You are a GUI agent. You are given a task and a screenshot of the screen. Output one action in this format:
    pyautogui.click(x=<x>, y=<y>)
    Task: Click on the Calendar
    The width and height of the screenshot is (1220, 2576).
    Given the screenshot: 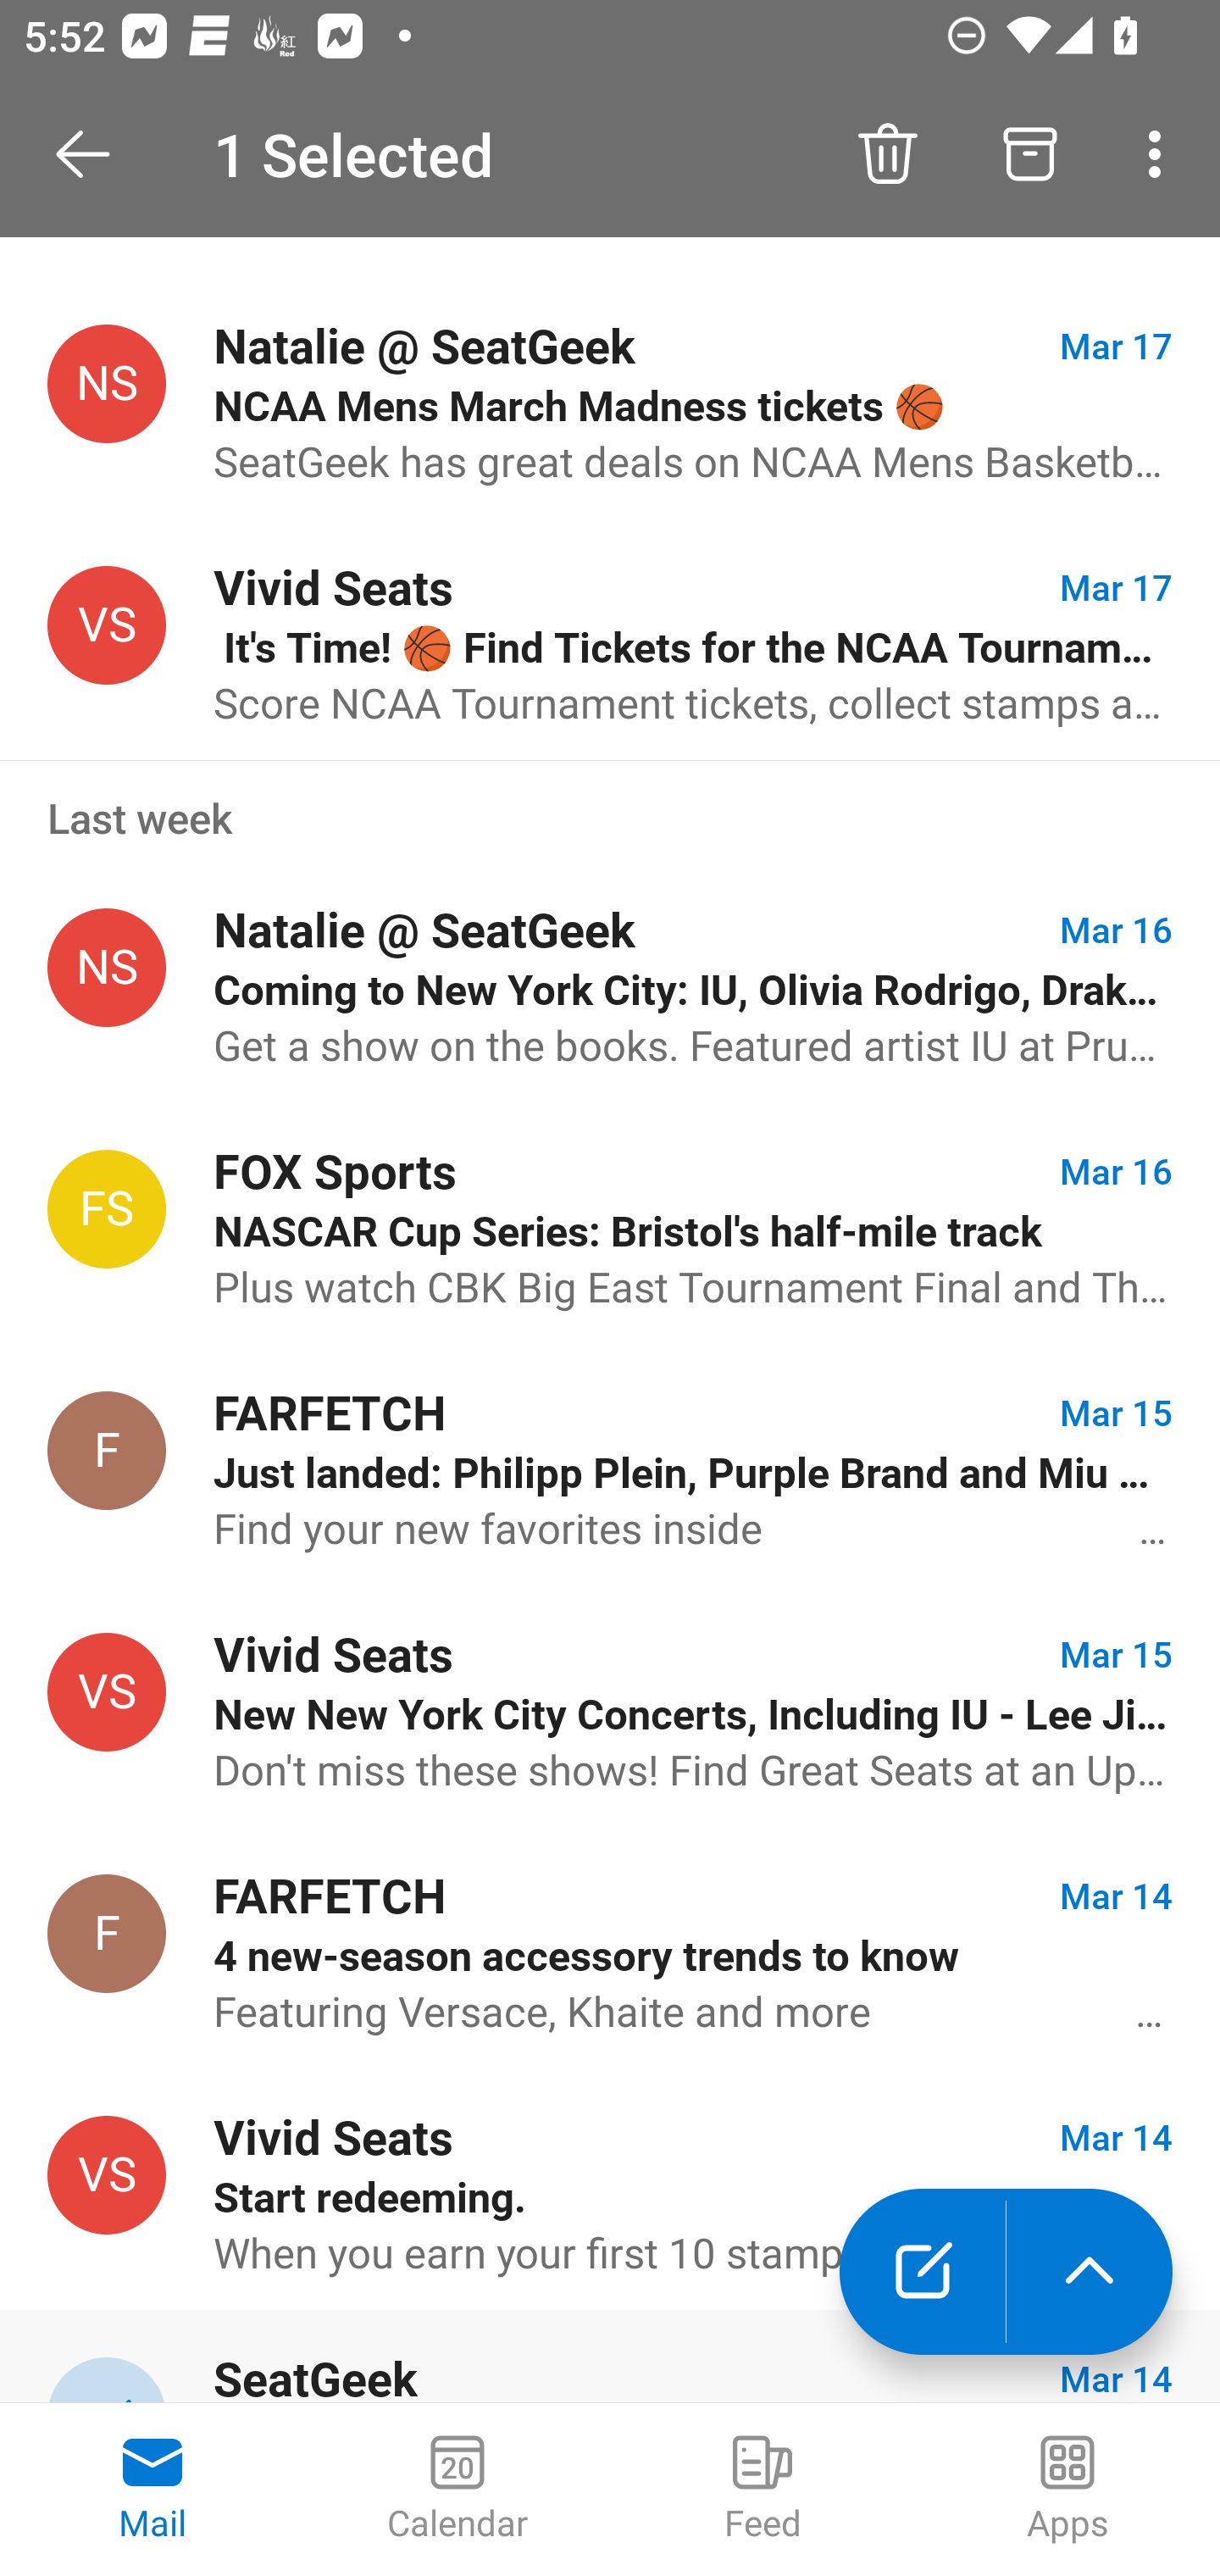 What is the action you would take?
    pyautogui.click(x=457, y=2490)
    